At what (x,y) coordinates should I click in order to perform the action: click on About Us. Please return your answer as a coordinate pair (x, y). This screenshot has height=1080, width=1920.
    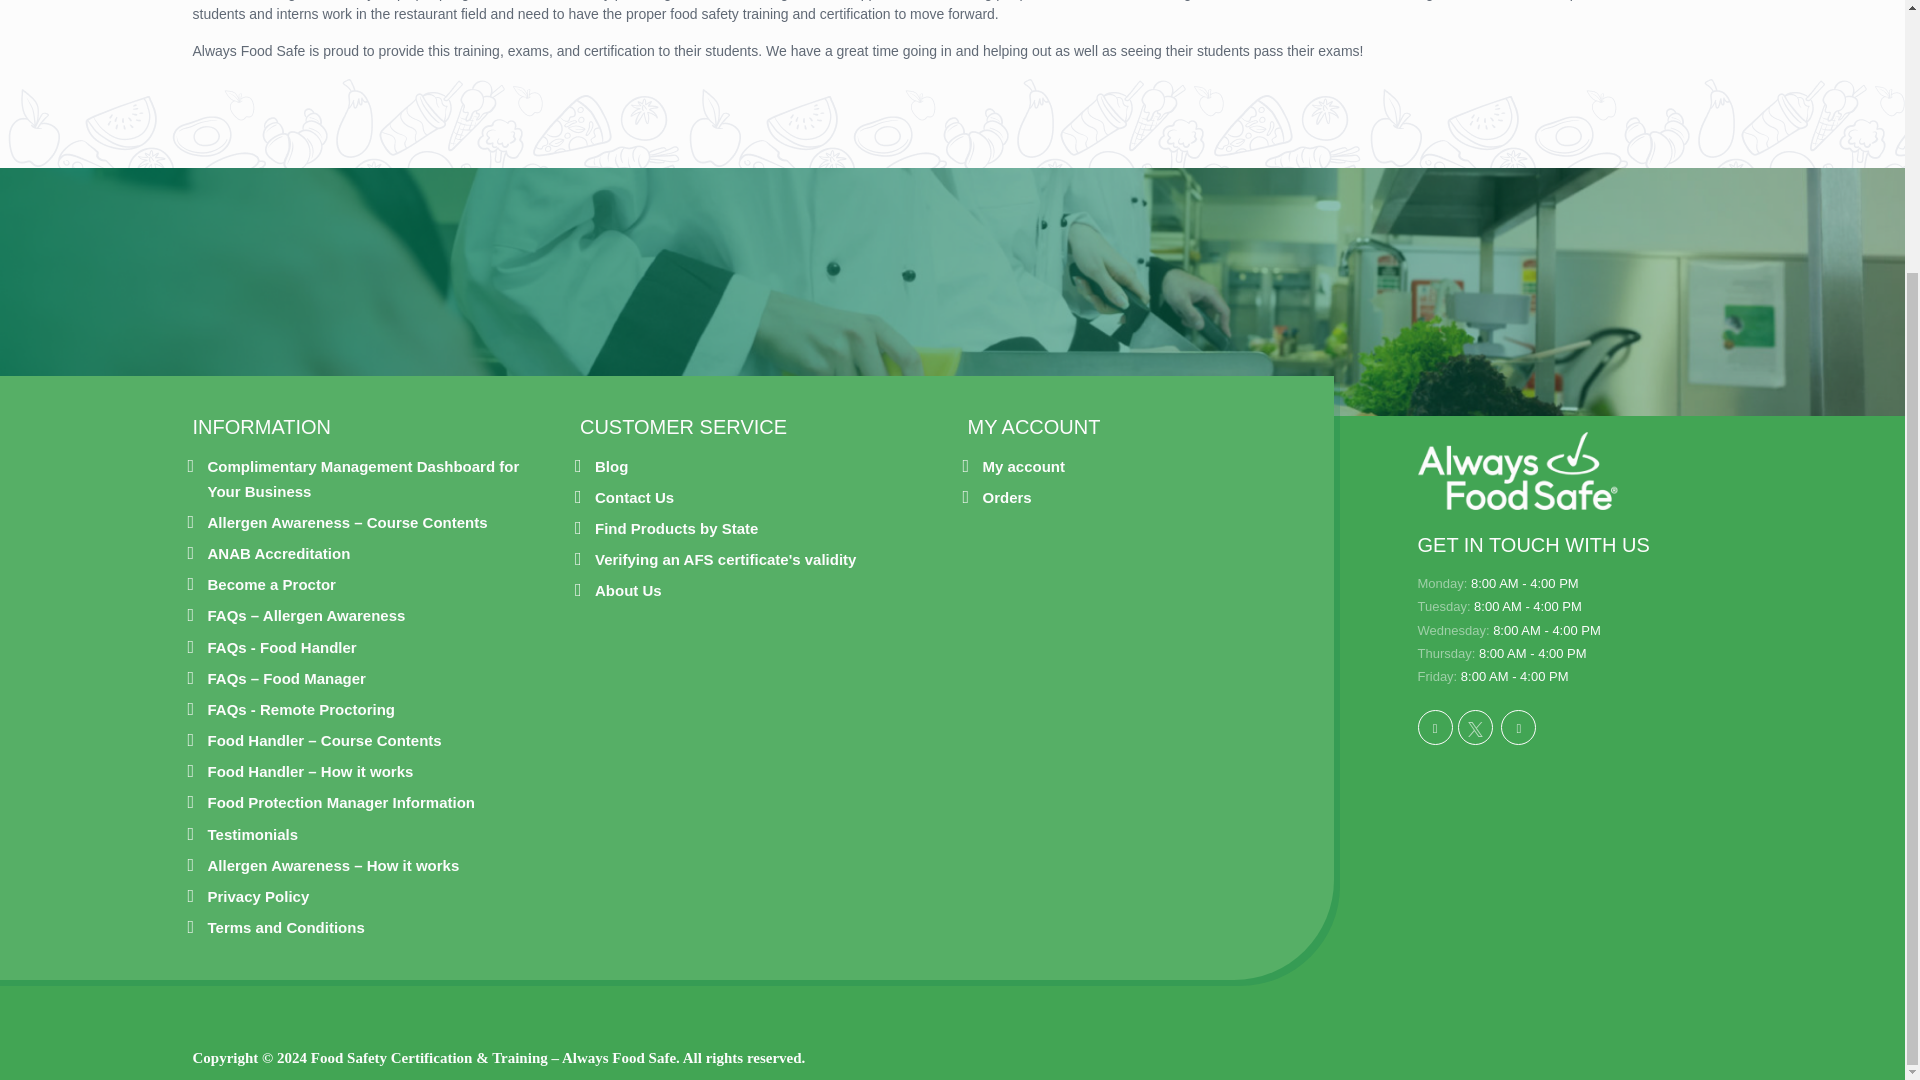
    Looking at the image, I should click on (628, 590).